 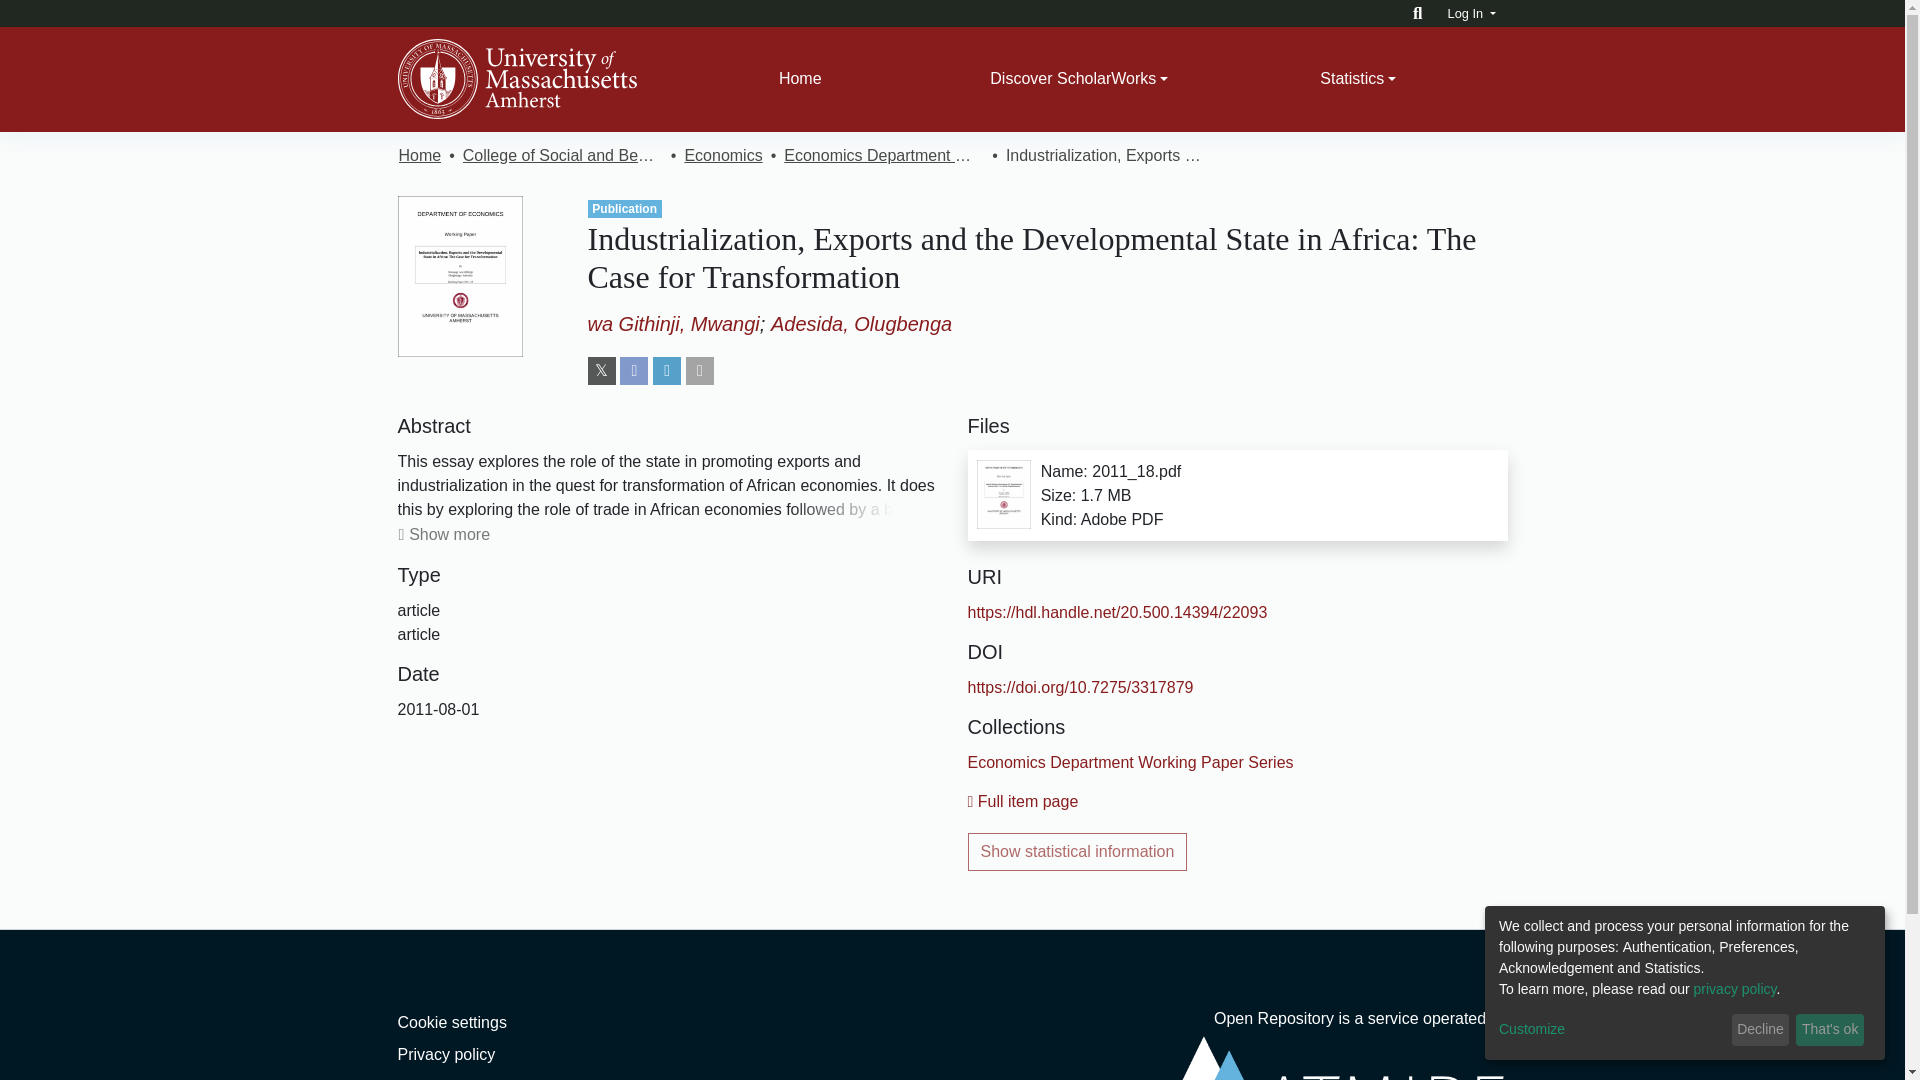 I want to click on Log In, so click(x=1471, y=13).